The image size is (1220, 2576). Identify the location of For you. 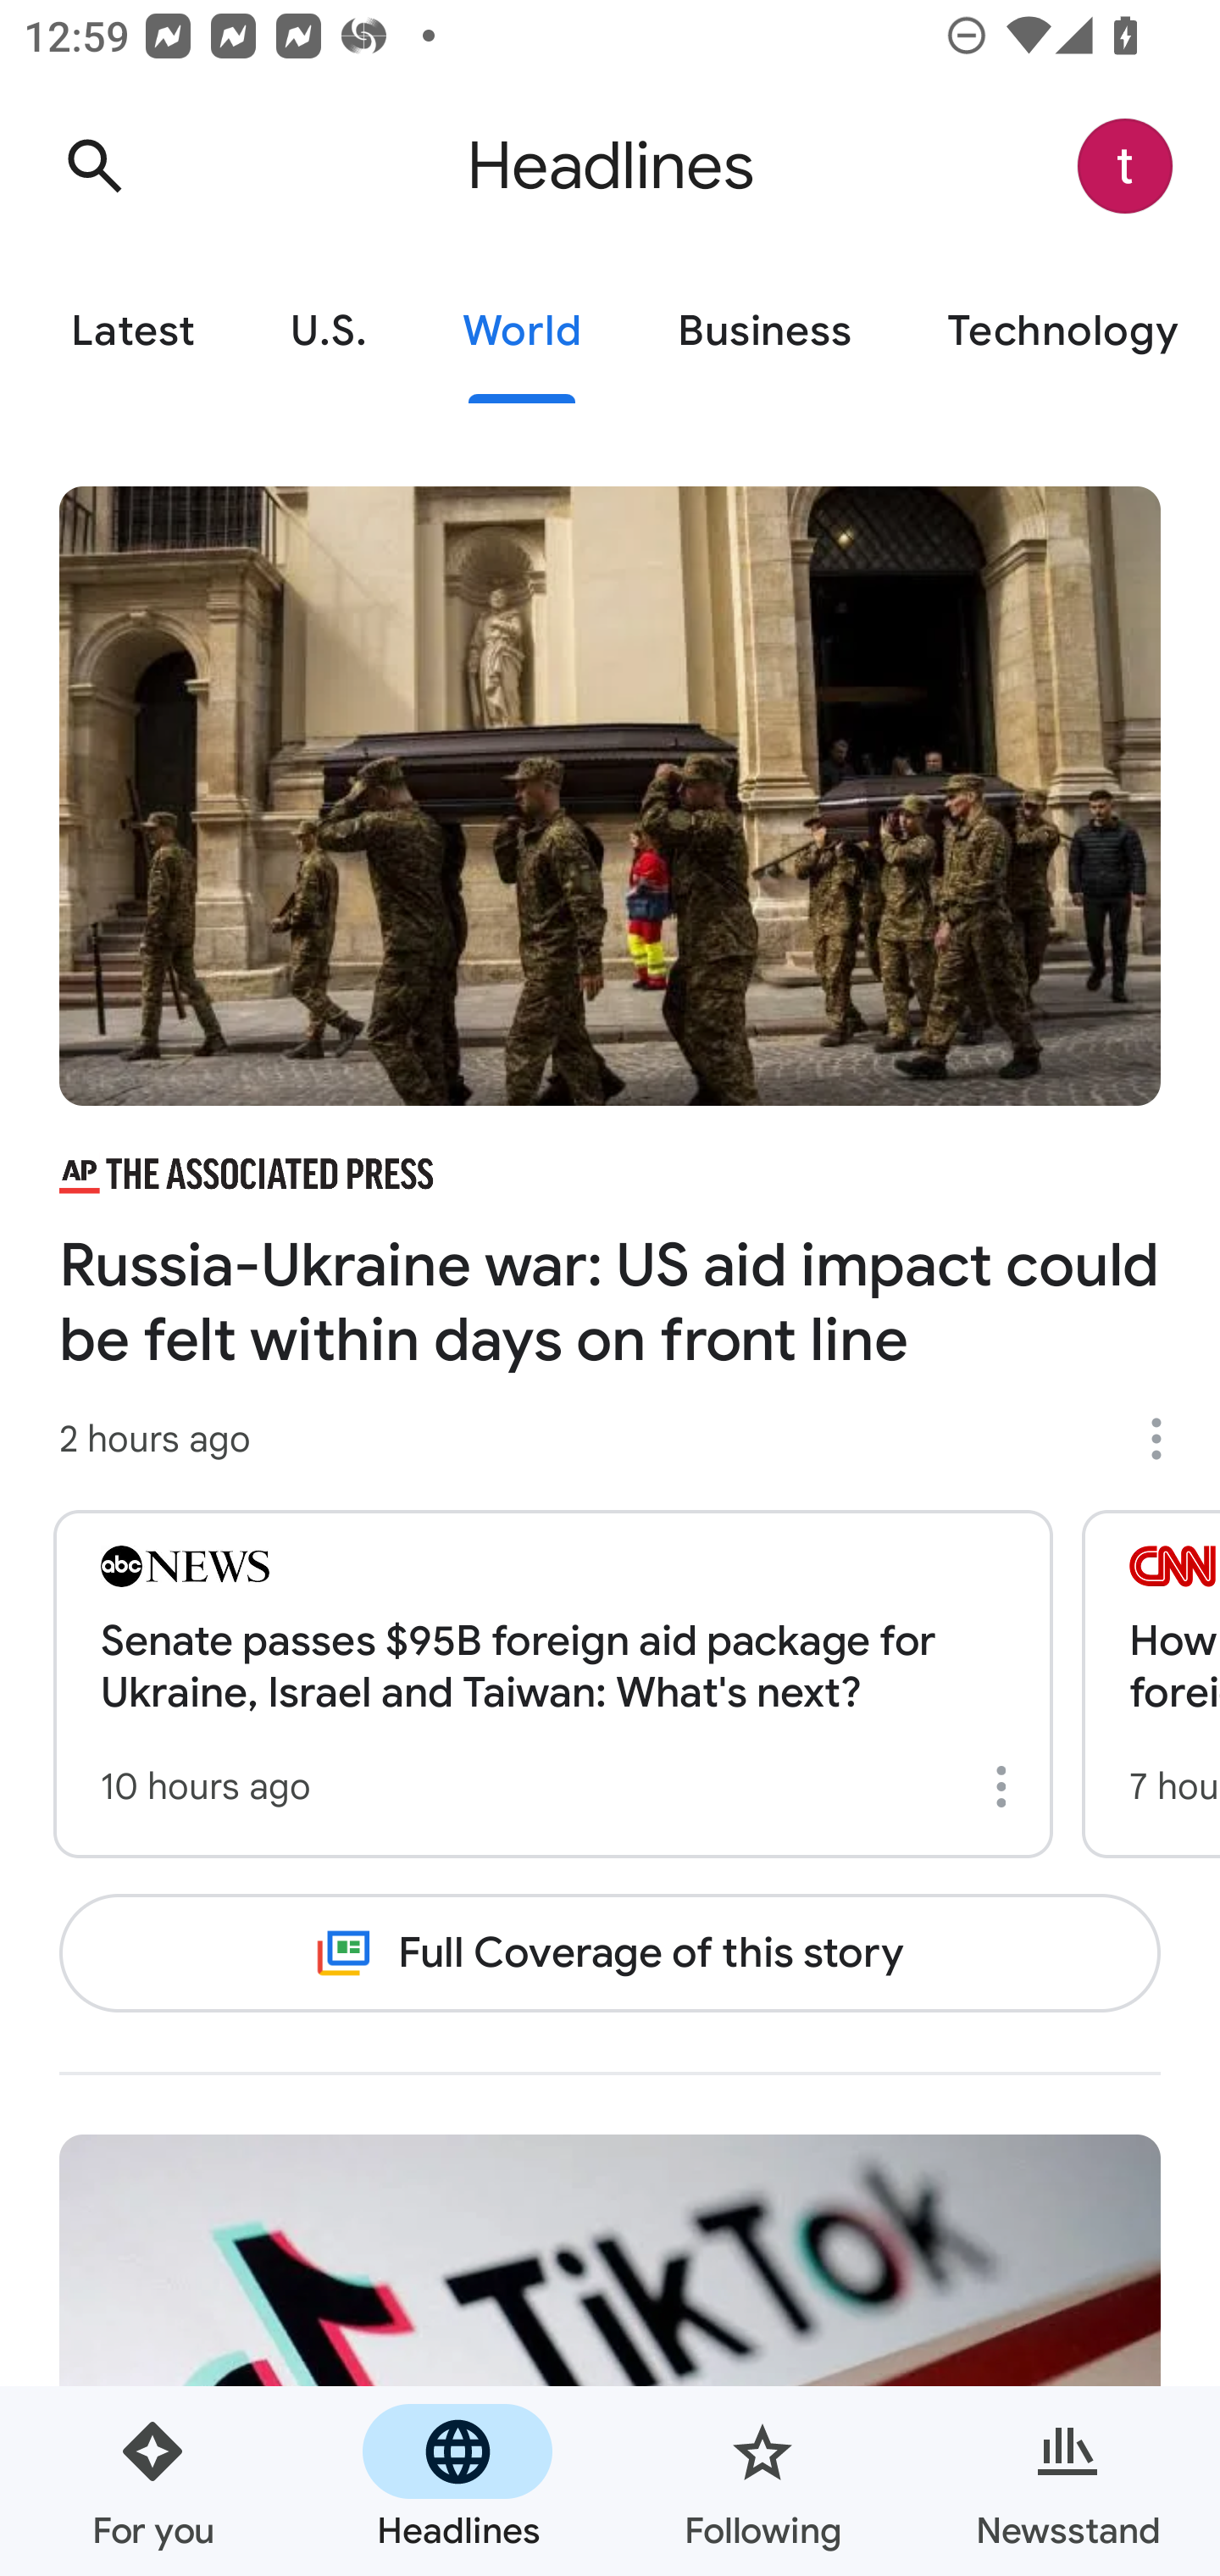
(152, 2481).